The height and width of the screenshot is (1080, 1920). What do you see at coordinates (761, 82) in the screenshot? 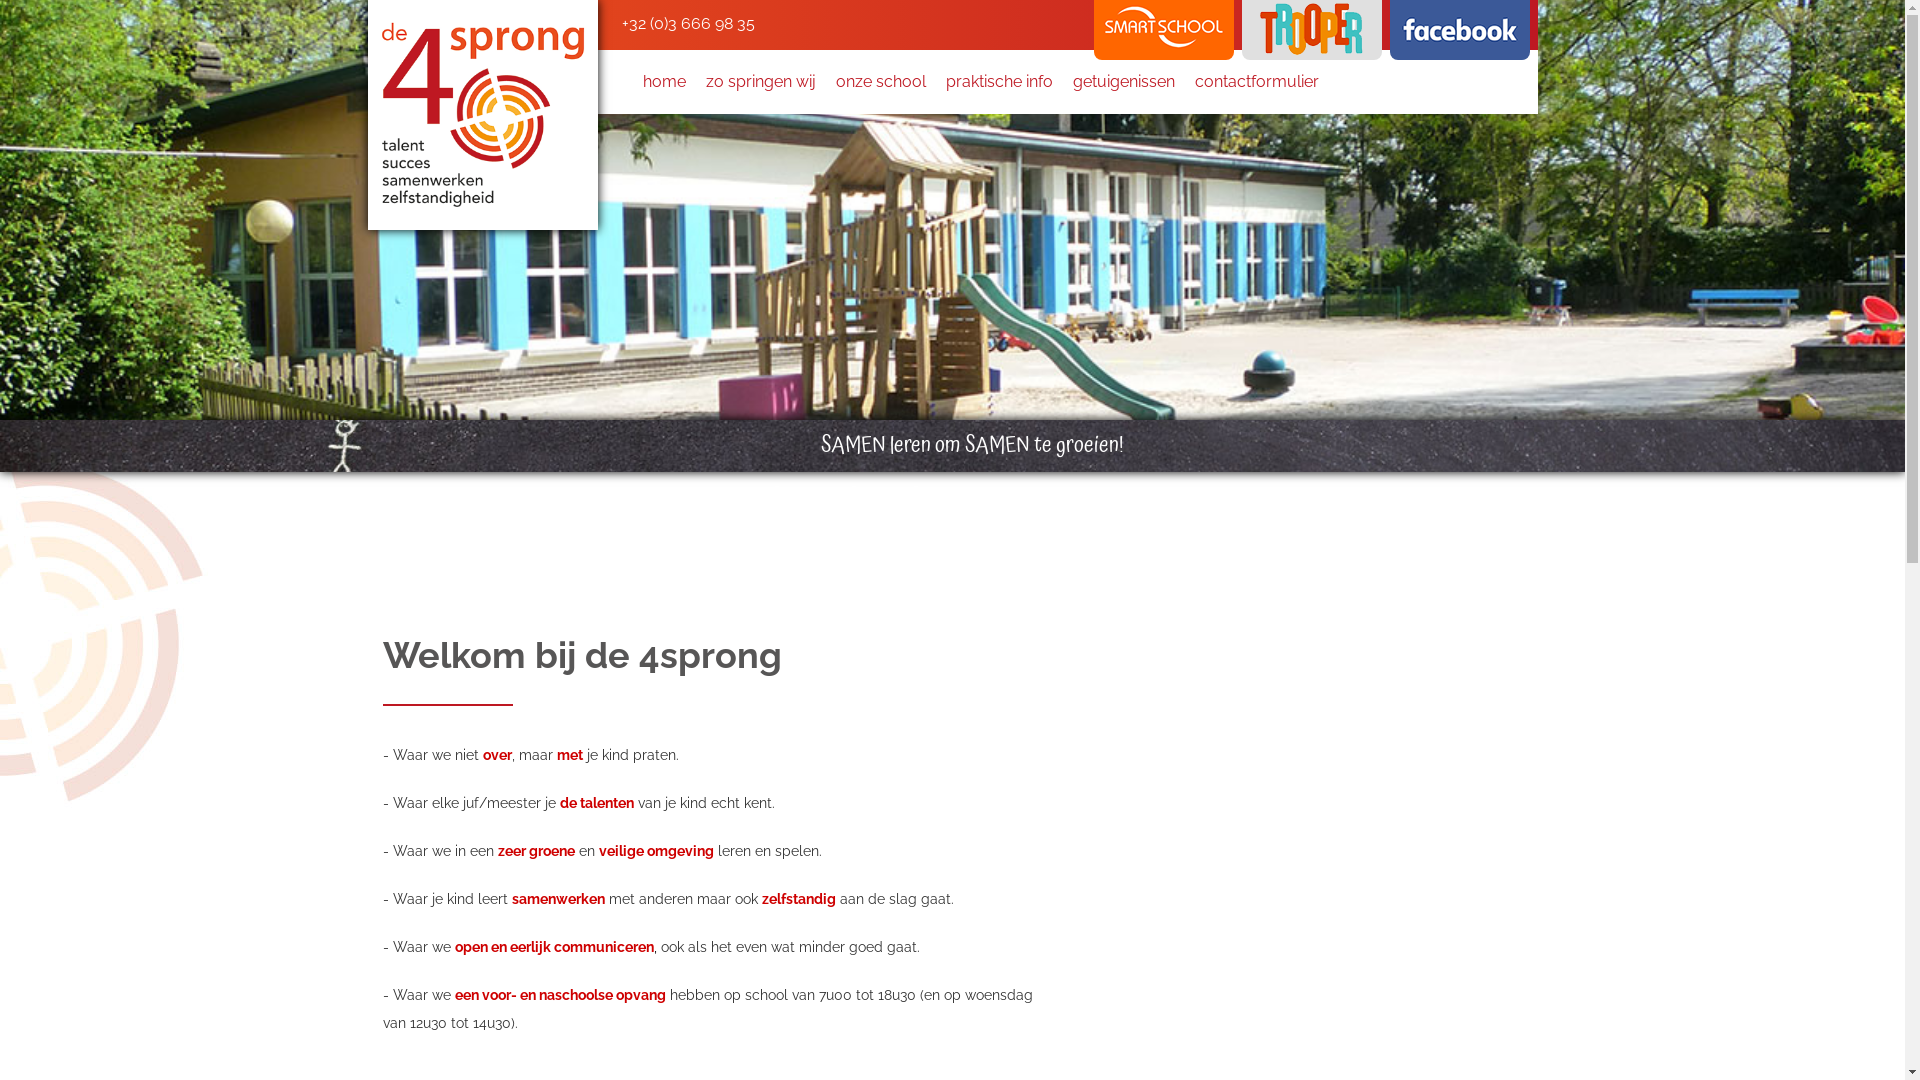
I see `zo springen wij` at bounding box center [761, 82].